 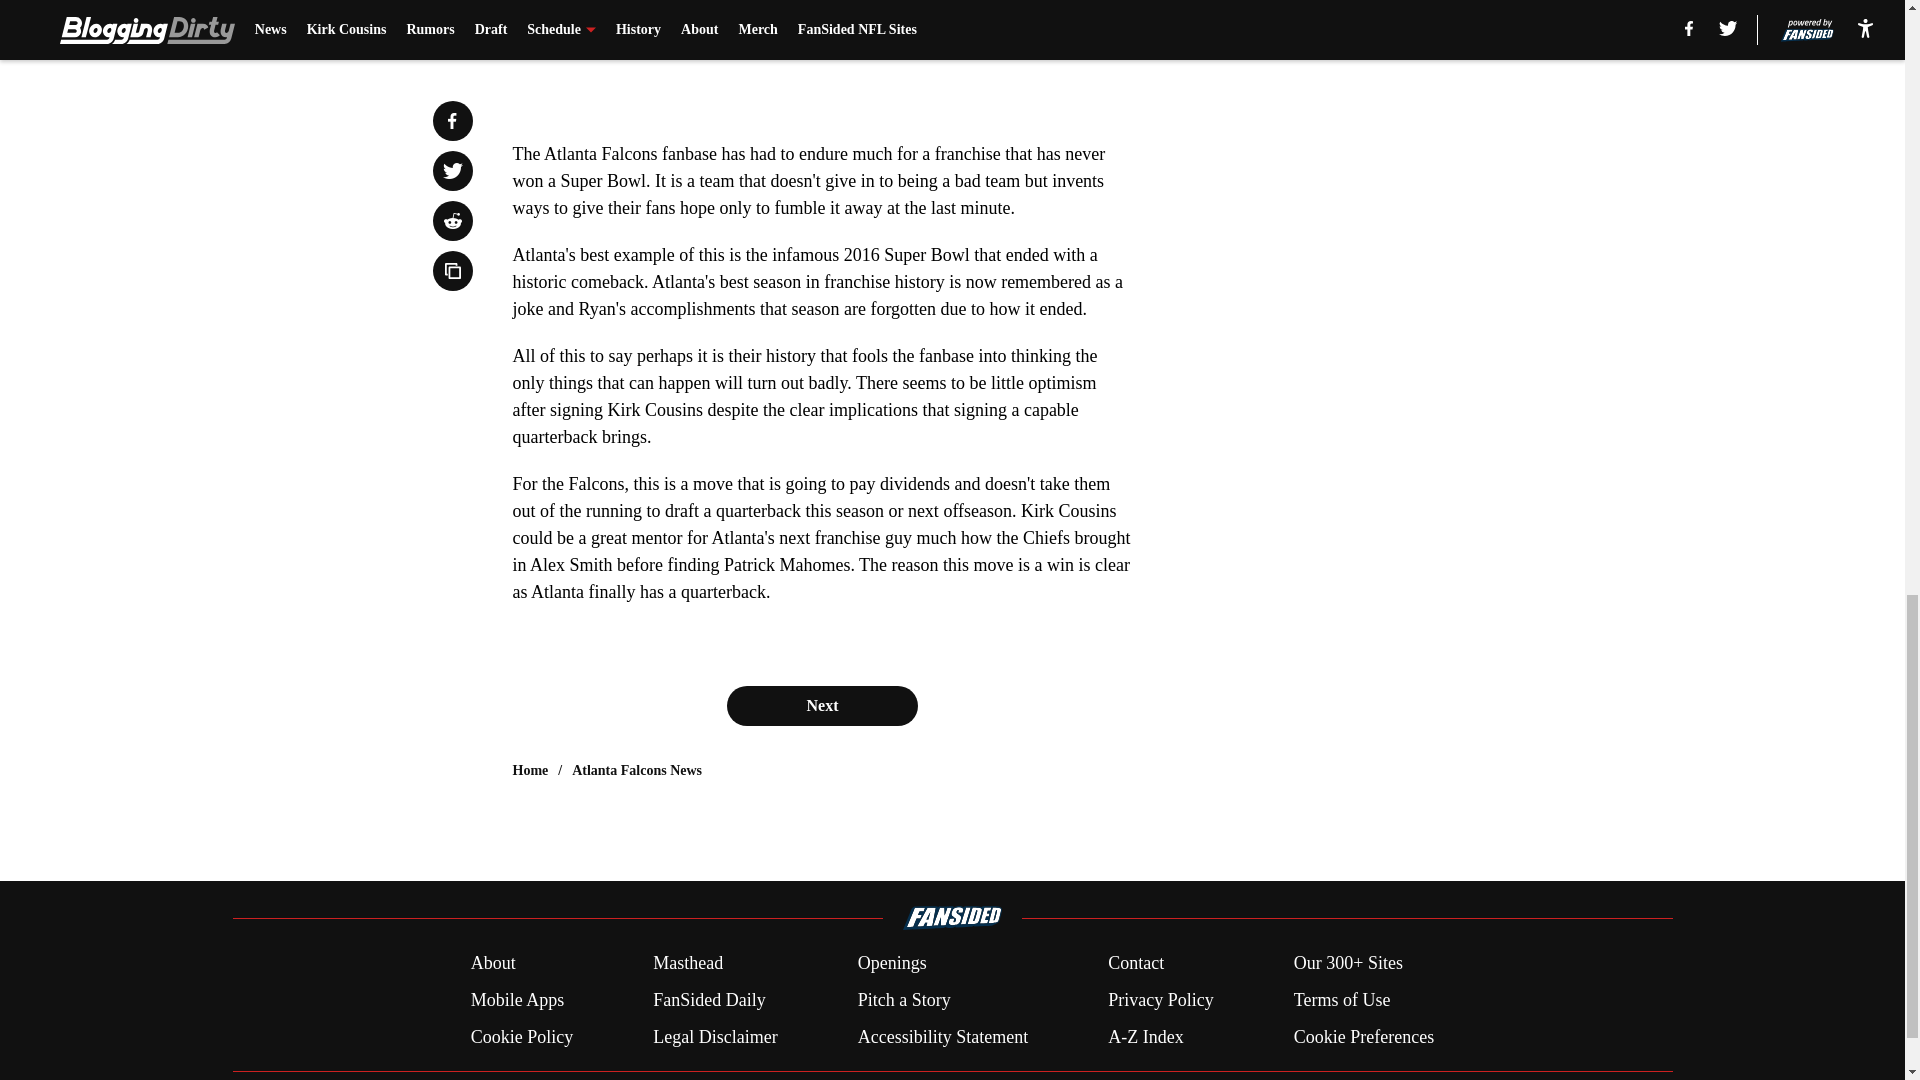 I want to click on Contact, so click(x=1135, y=964).